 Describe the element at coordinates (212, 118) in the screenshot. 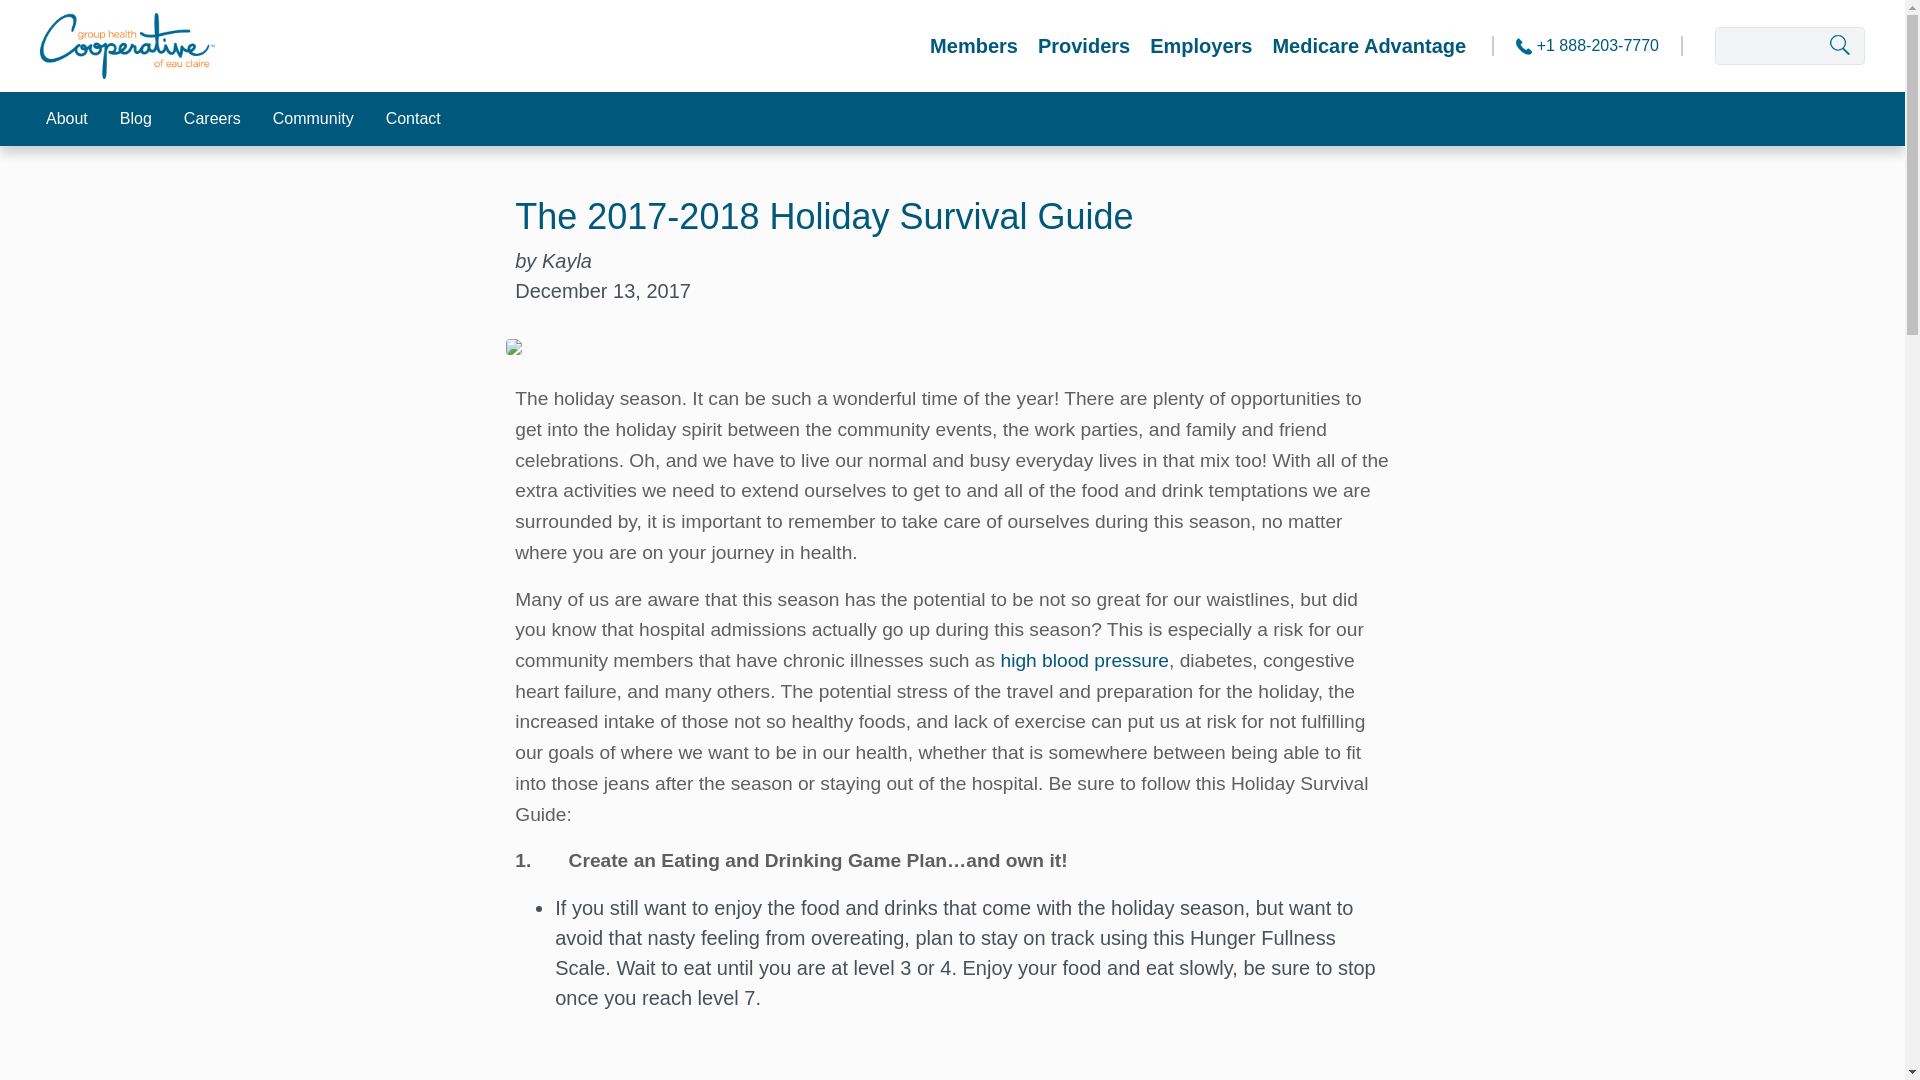

I see `Careers` at that location.